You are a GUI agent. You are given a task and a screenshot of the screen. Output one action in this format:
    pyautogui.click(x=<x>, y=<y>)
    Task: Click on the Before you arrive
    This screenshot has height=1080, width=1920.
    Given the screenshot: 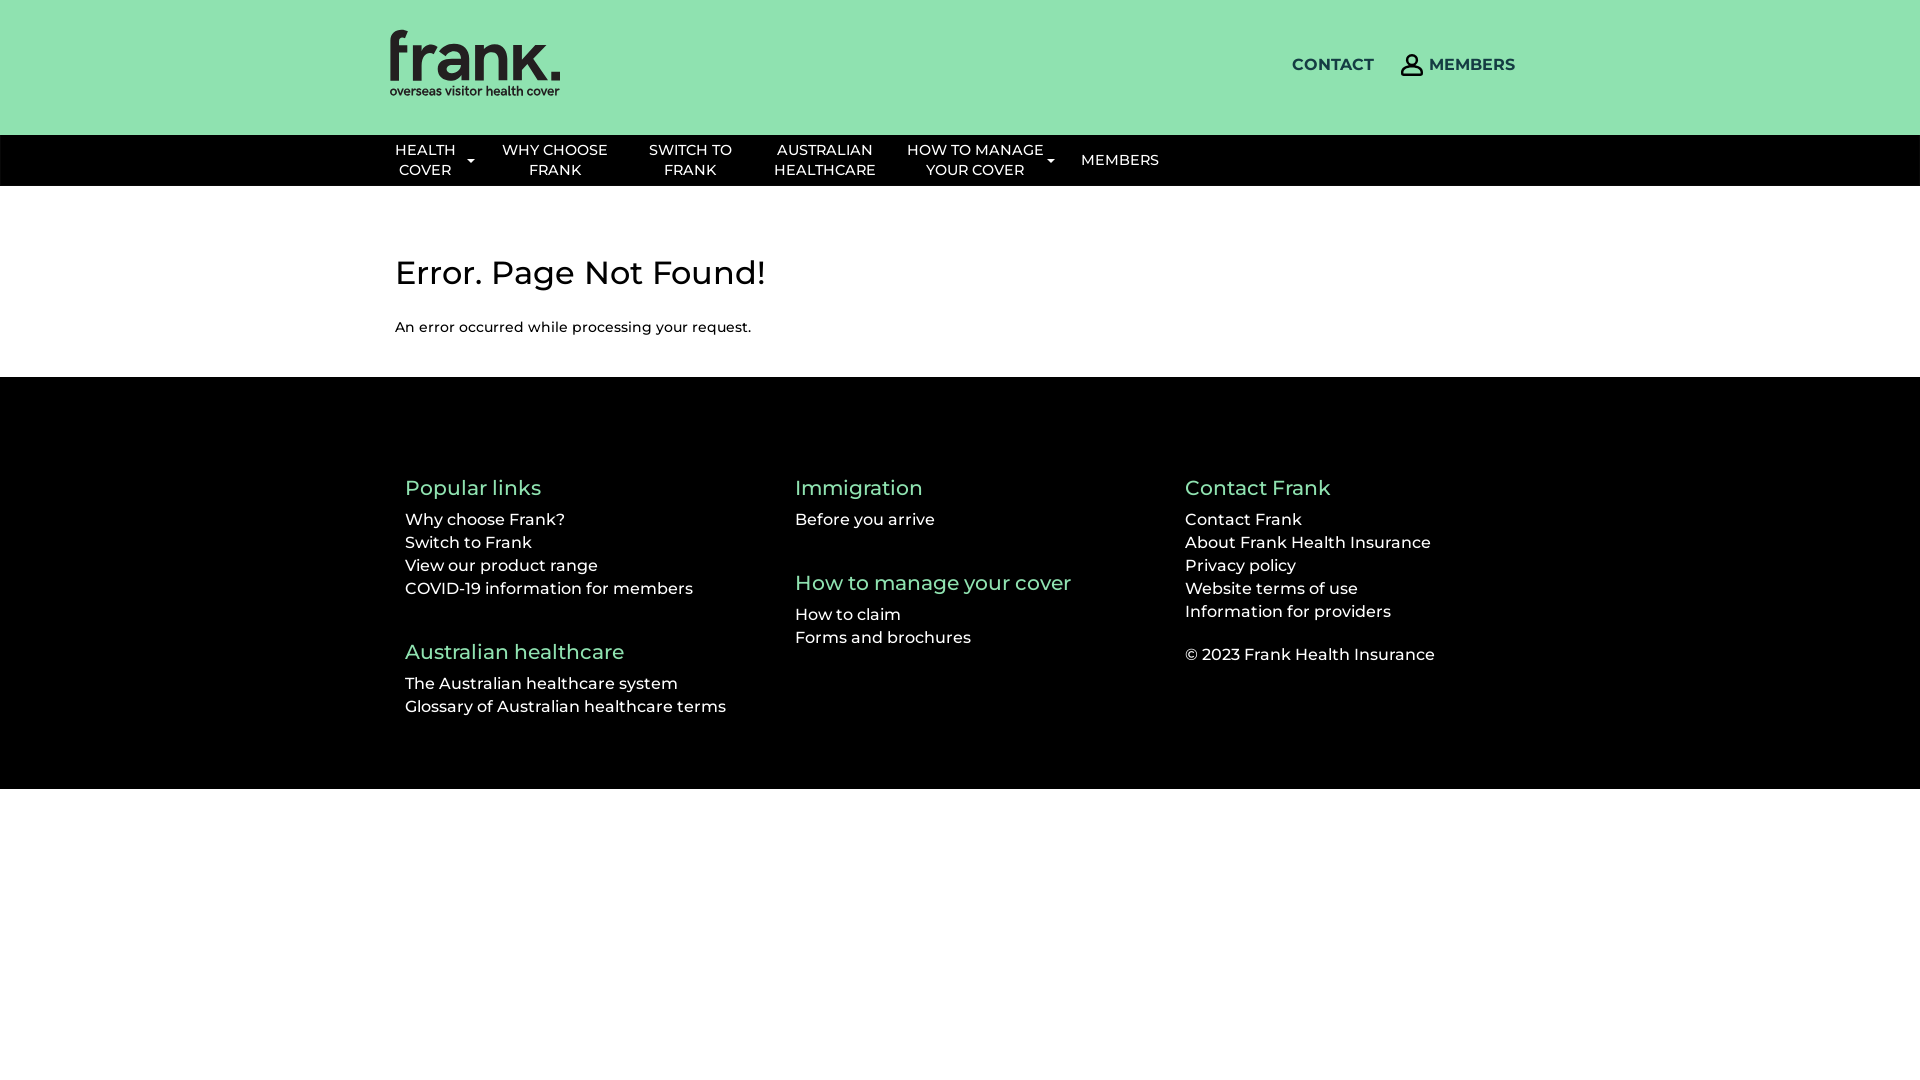 What is the action you would take?
    pyautogui.click(x=865, y=520)
    